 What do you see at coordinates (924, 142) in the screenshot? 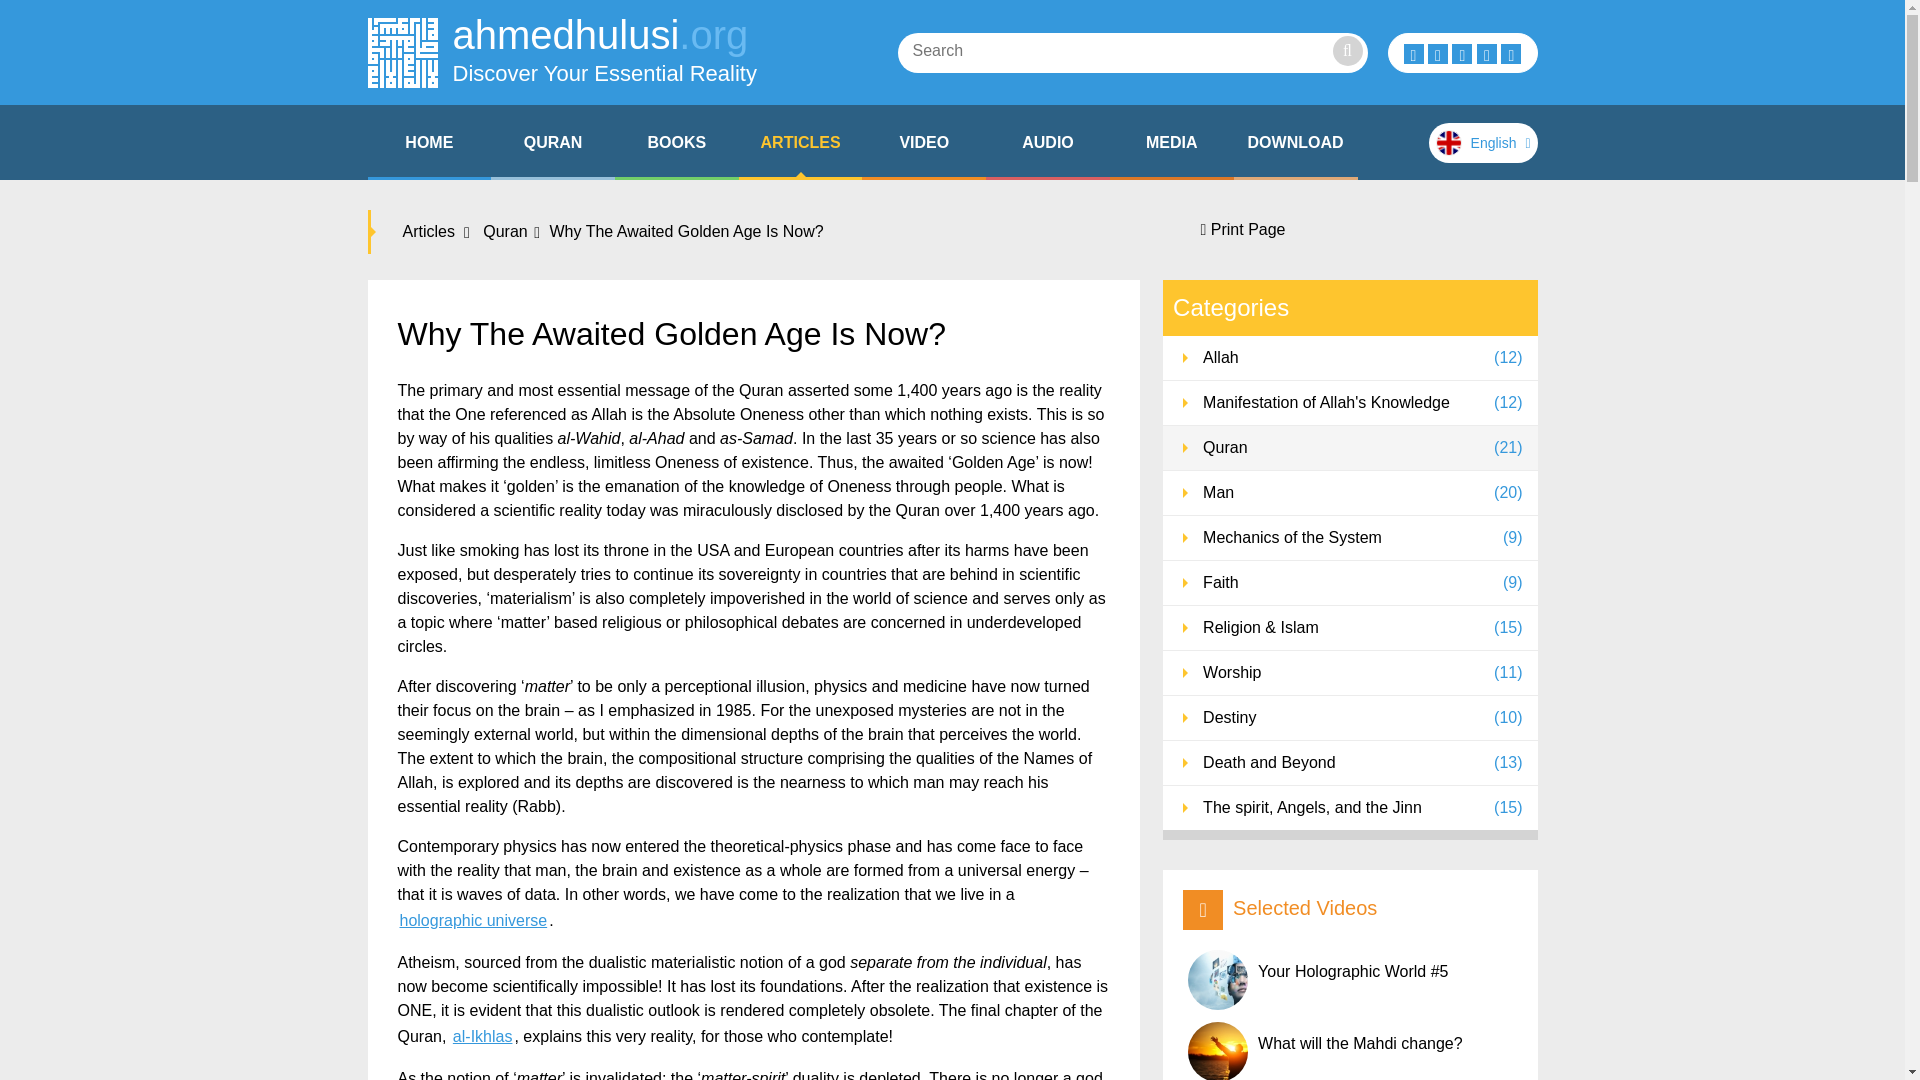
I see `Video` at bounding box center [924, 142].